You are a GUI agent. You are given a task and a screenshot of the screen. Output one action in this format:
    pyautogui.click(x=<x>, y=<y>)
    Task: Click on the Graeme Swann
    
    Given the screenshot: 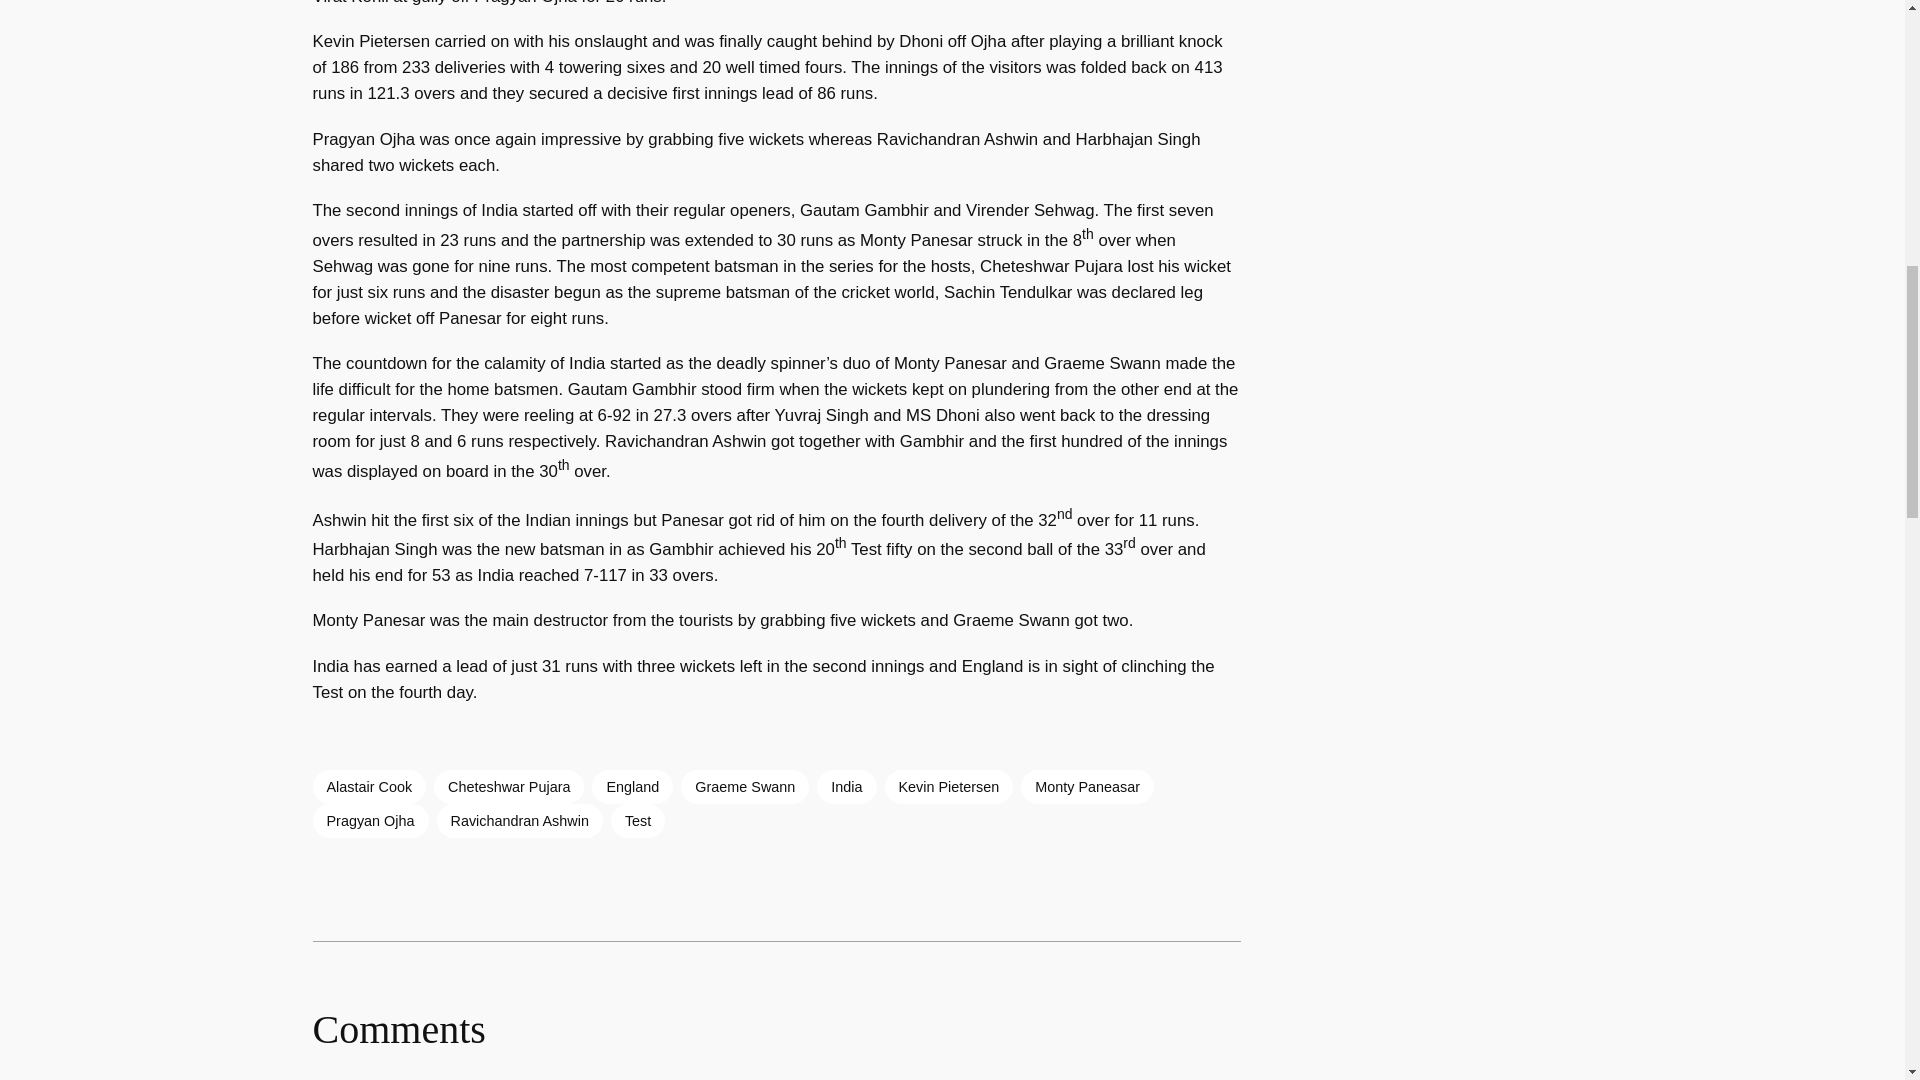 What is the action you would take?
    pyautogui.click(x=744, y=786)
    